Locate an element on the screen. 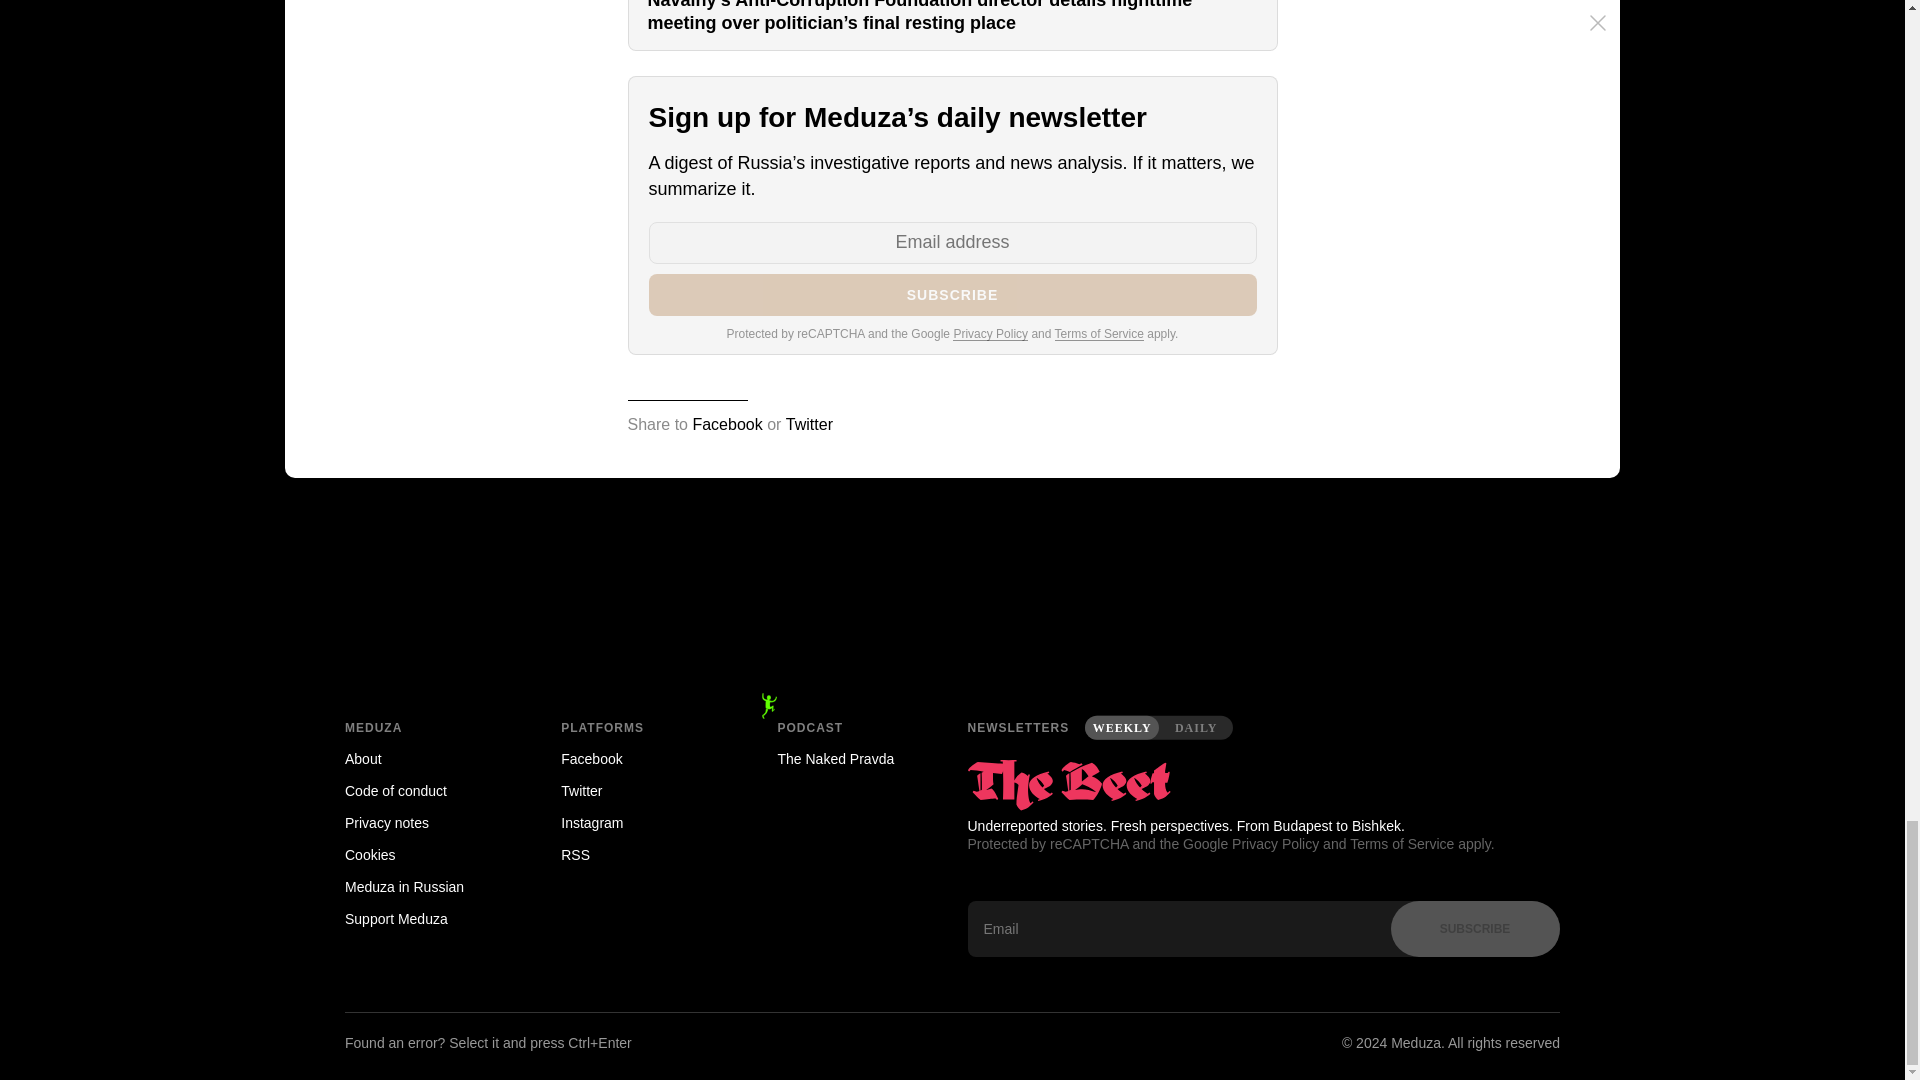  Instagram is located at coordinates (640, 822).